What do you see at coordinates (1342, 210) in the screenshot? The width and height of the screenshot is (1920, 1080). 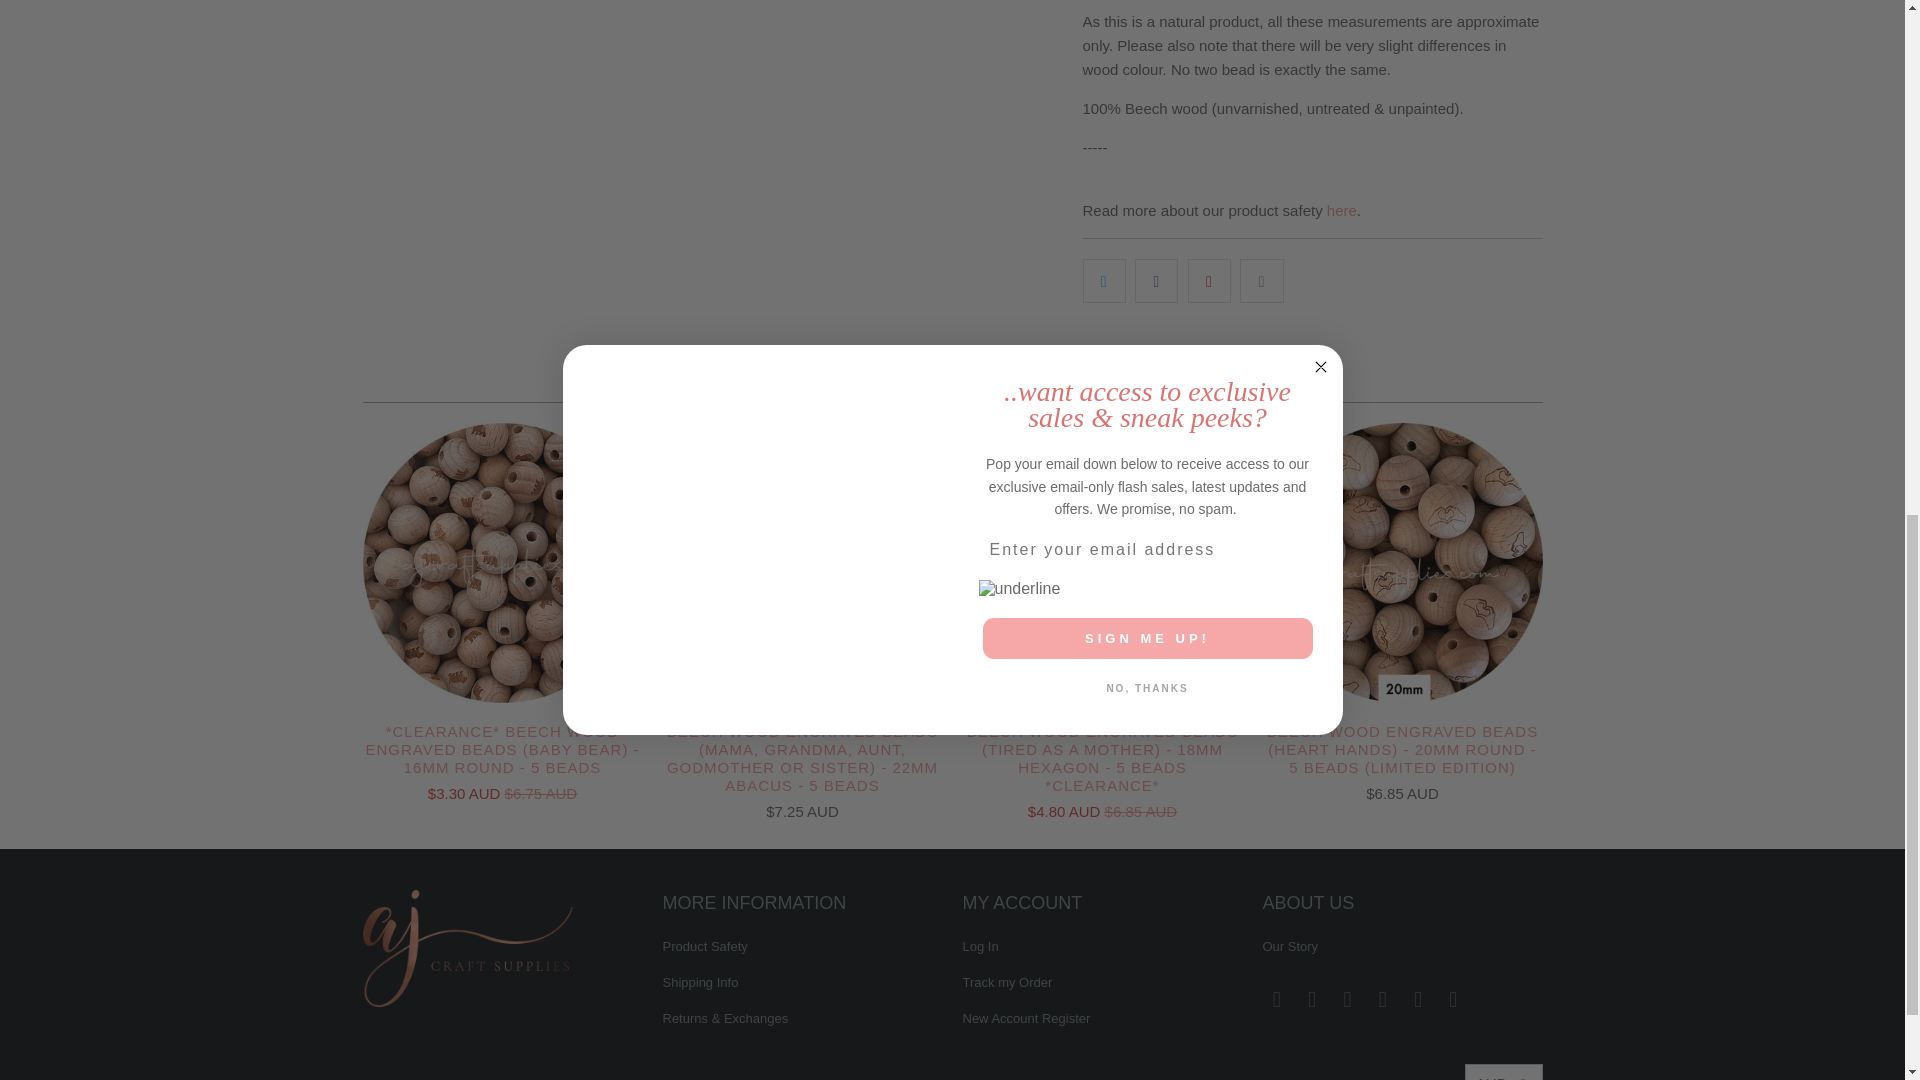 I see `here` at bounding box center [1342, 210].